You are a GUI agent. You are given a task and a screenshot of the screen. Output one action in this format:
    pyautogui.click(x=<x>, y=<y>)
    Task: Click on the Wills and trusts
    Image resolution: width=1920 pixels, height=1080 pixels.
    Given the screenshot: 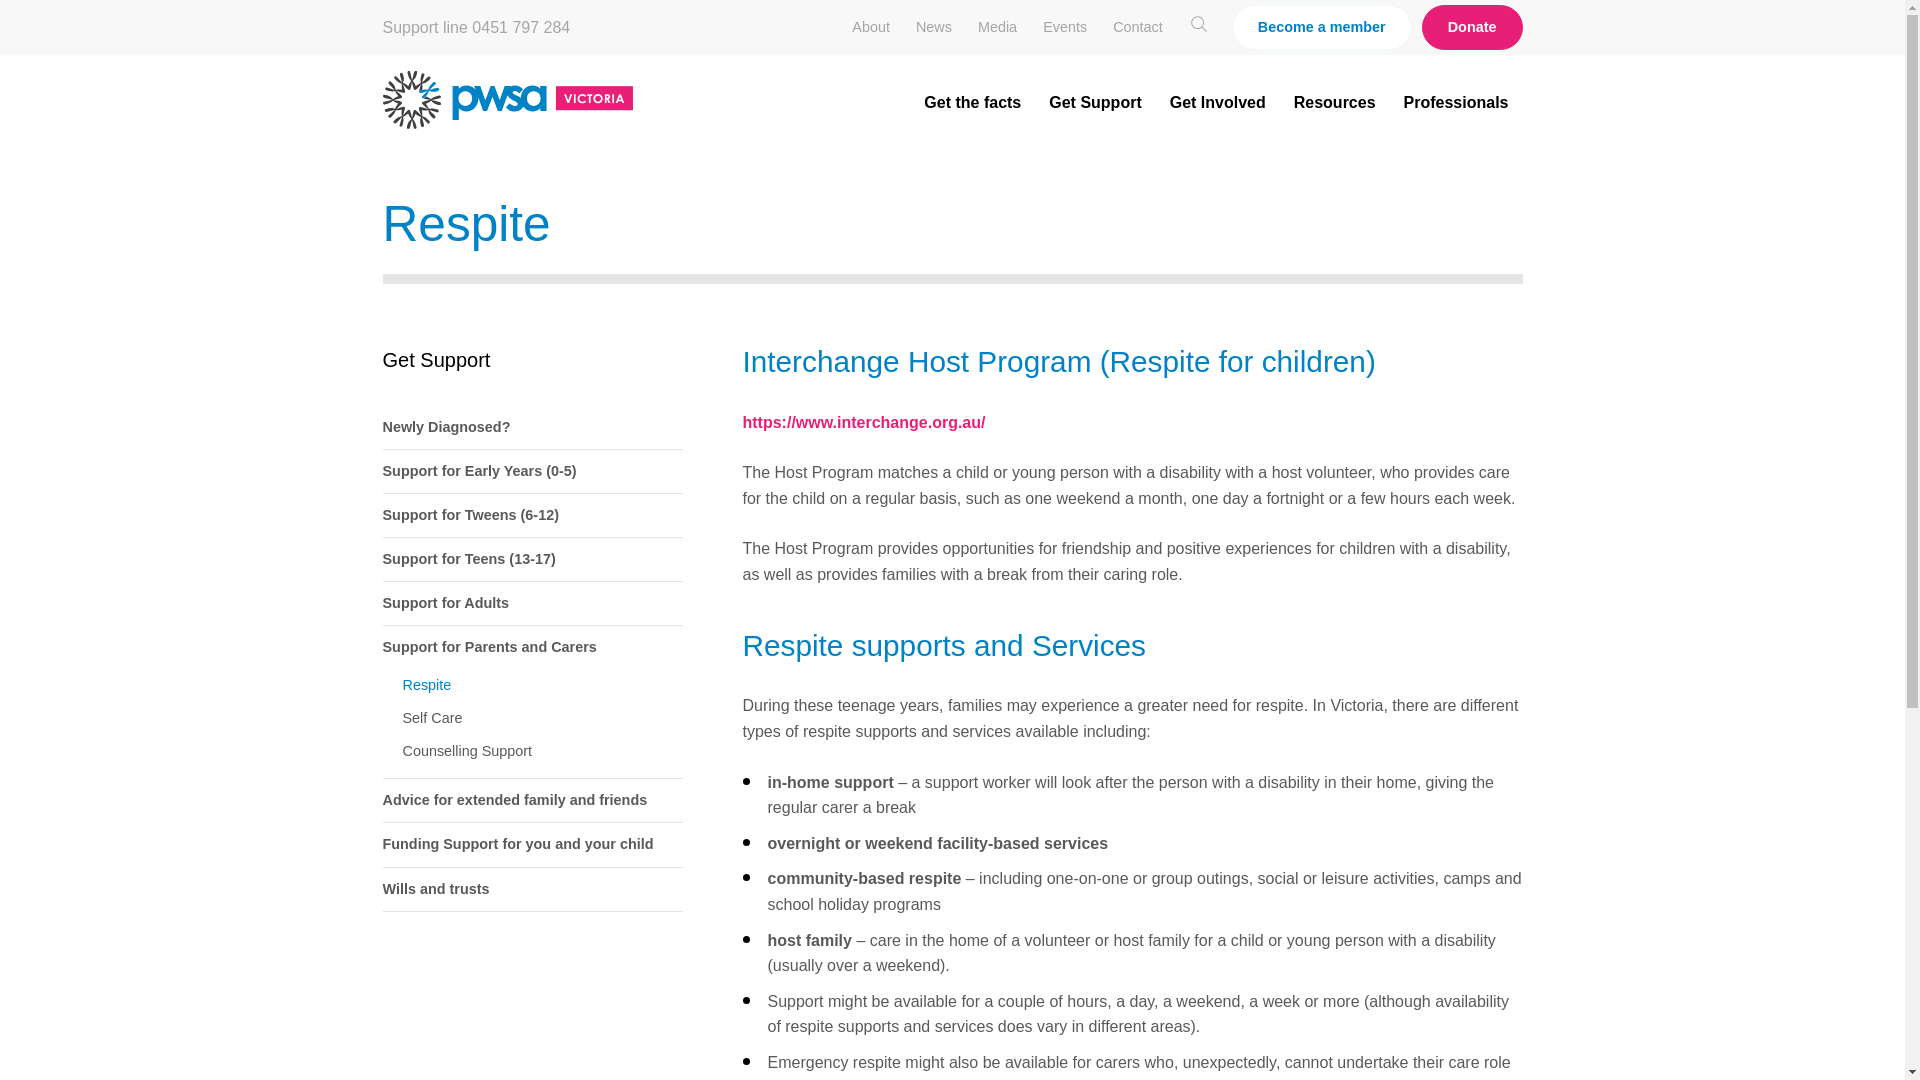 What is the action you would take?
    pyautogui.click(x=532, y=890)
    